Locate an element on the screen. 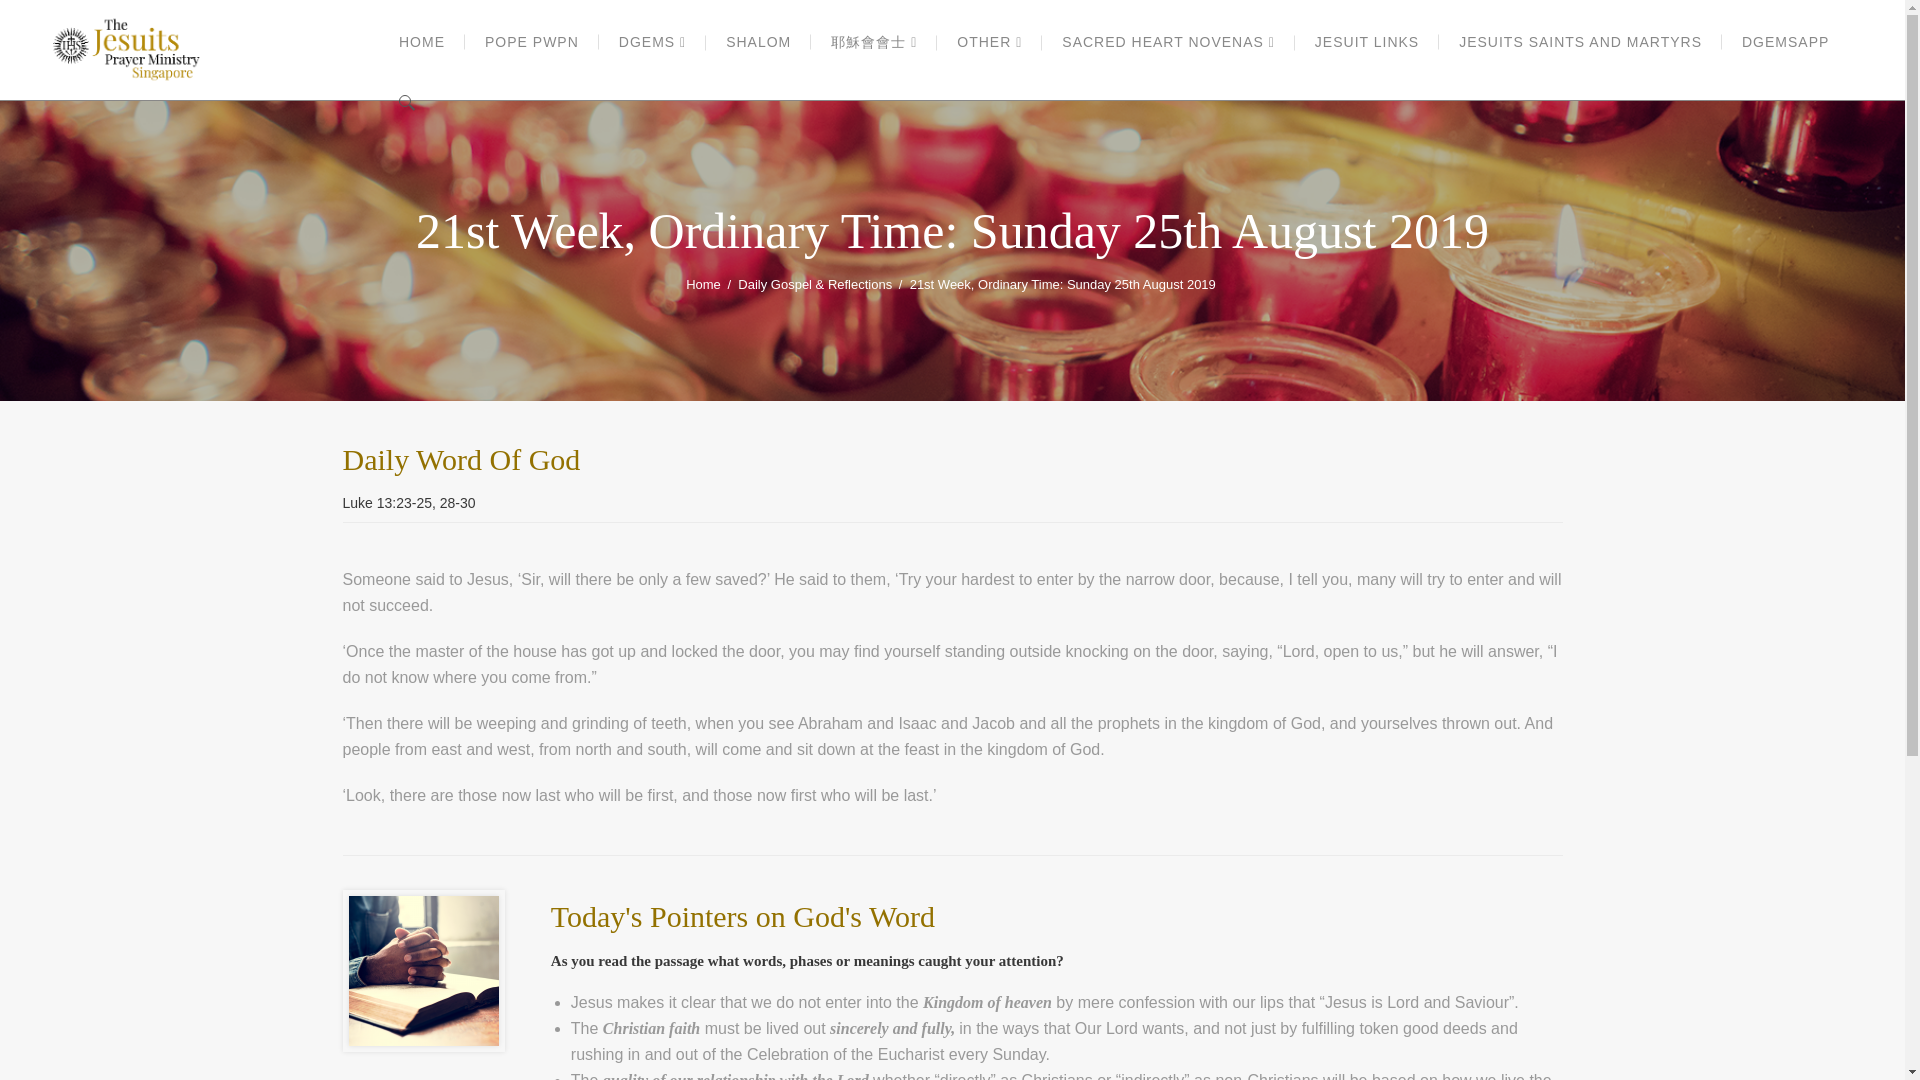 Image resolution: width=1920 pixels, height=1080 pixels. DGEMS is located at coordinates (652, 42).